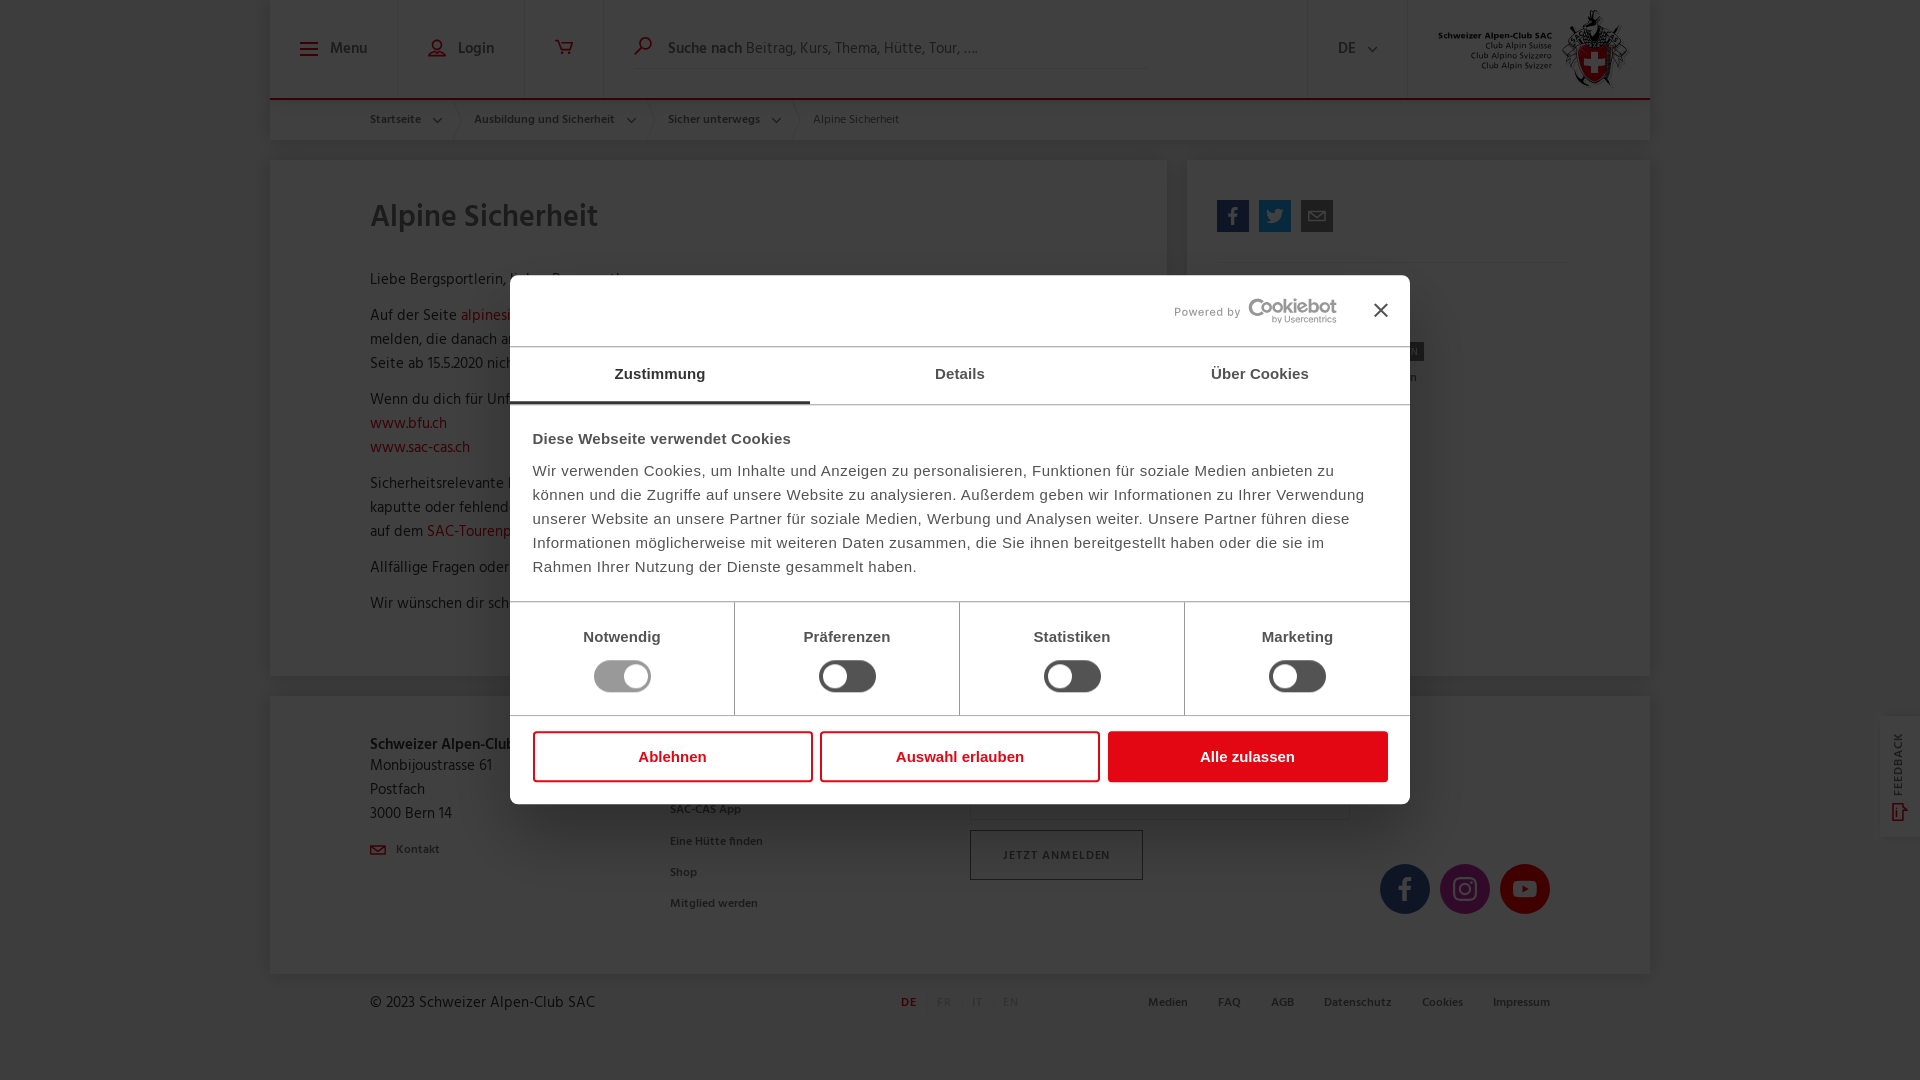 The width and height of the screenshot is (1920, 1080). What do you see at coordinates (1168, 1004) in the screenshot?
I see `Medien` at bounding box center [1168, 1004].